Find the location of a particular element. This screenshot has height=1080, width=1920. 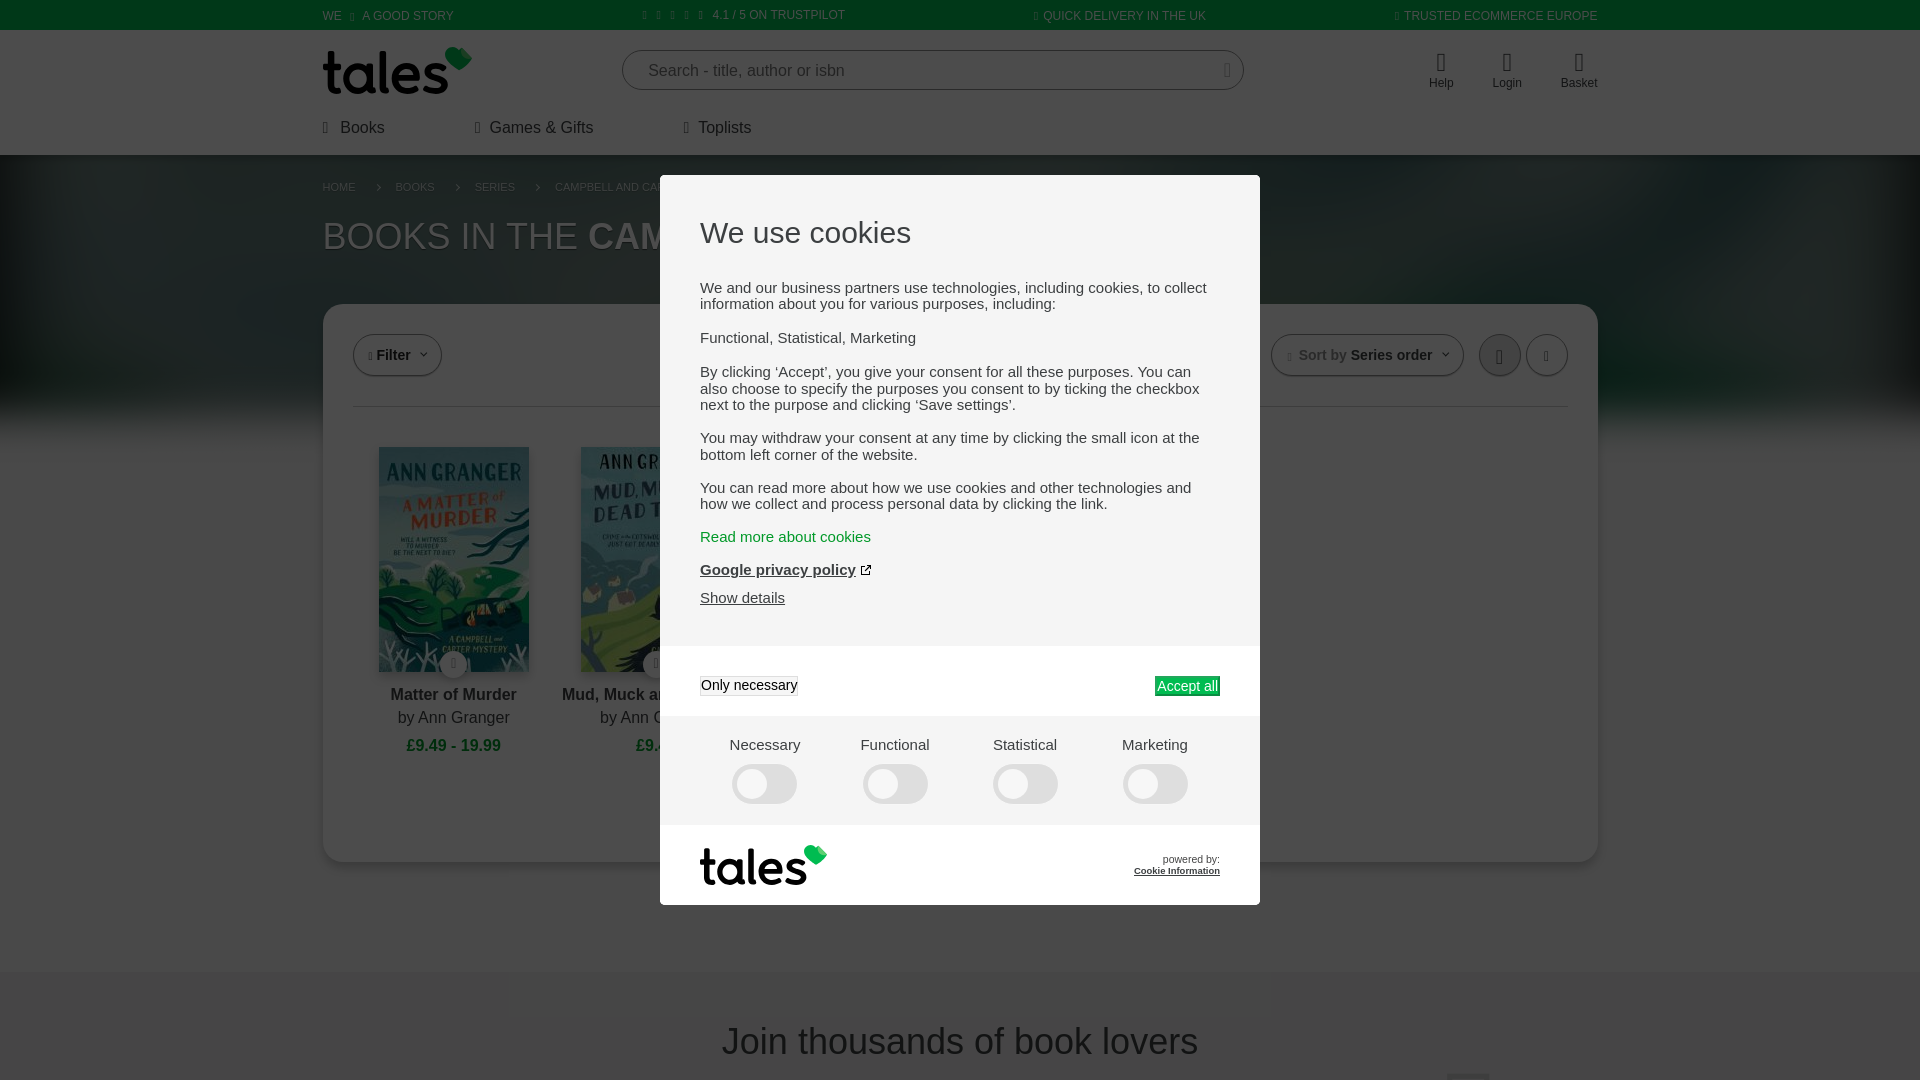

Accept all is located at coordinates (1187, 686).